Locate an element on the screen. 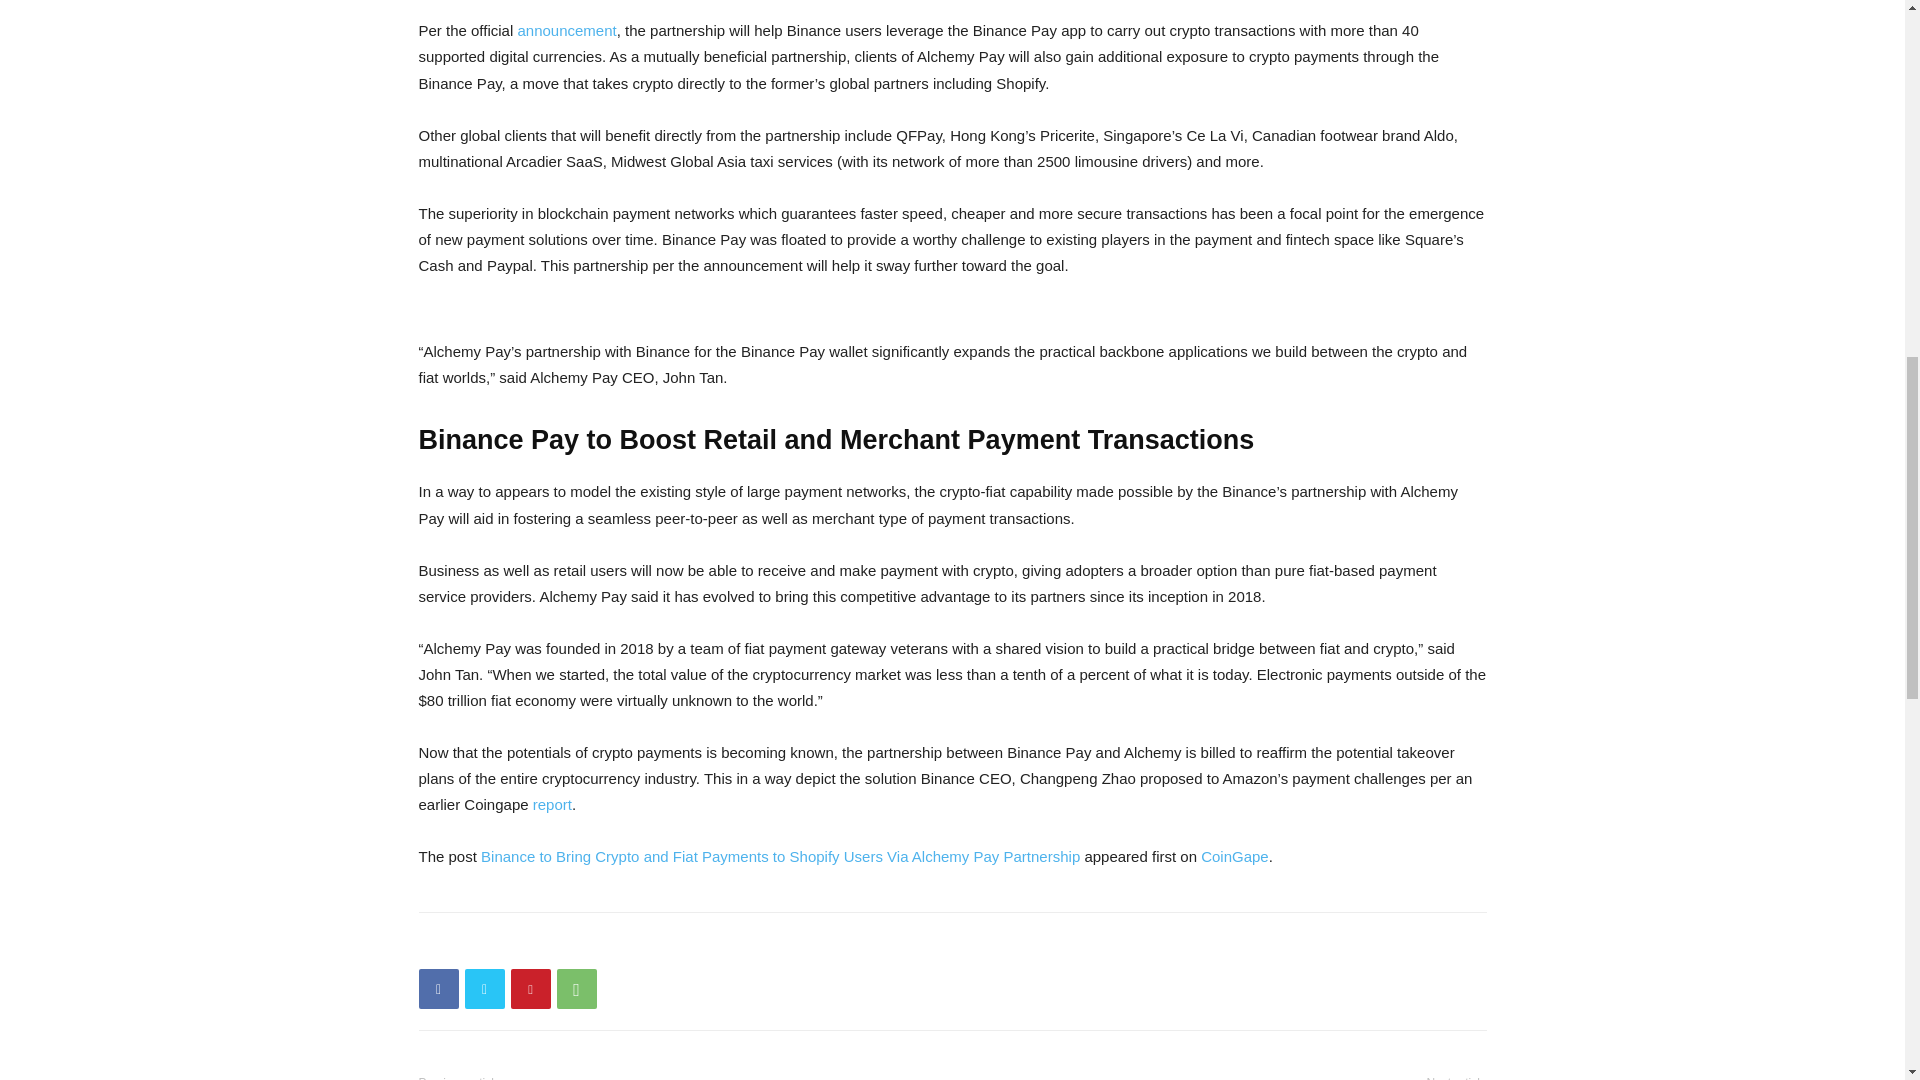 This screenshot has height=1080, width=1920. Facebook is located at coordinates (438, 988).